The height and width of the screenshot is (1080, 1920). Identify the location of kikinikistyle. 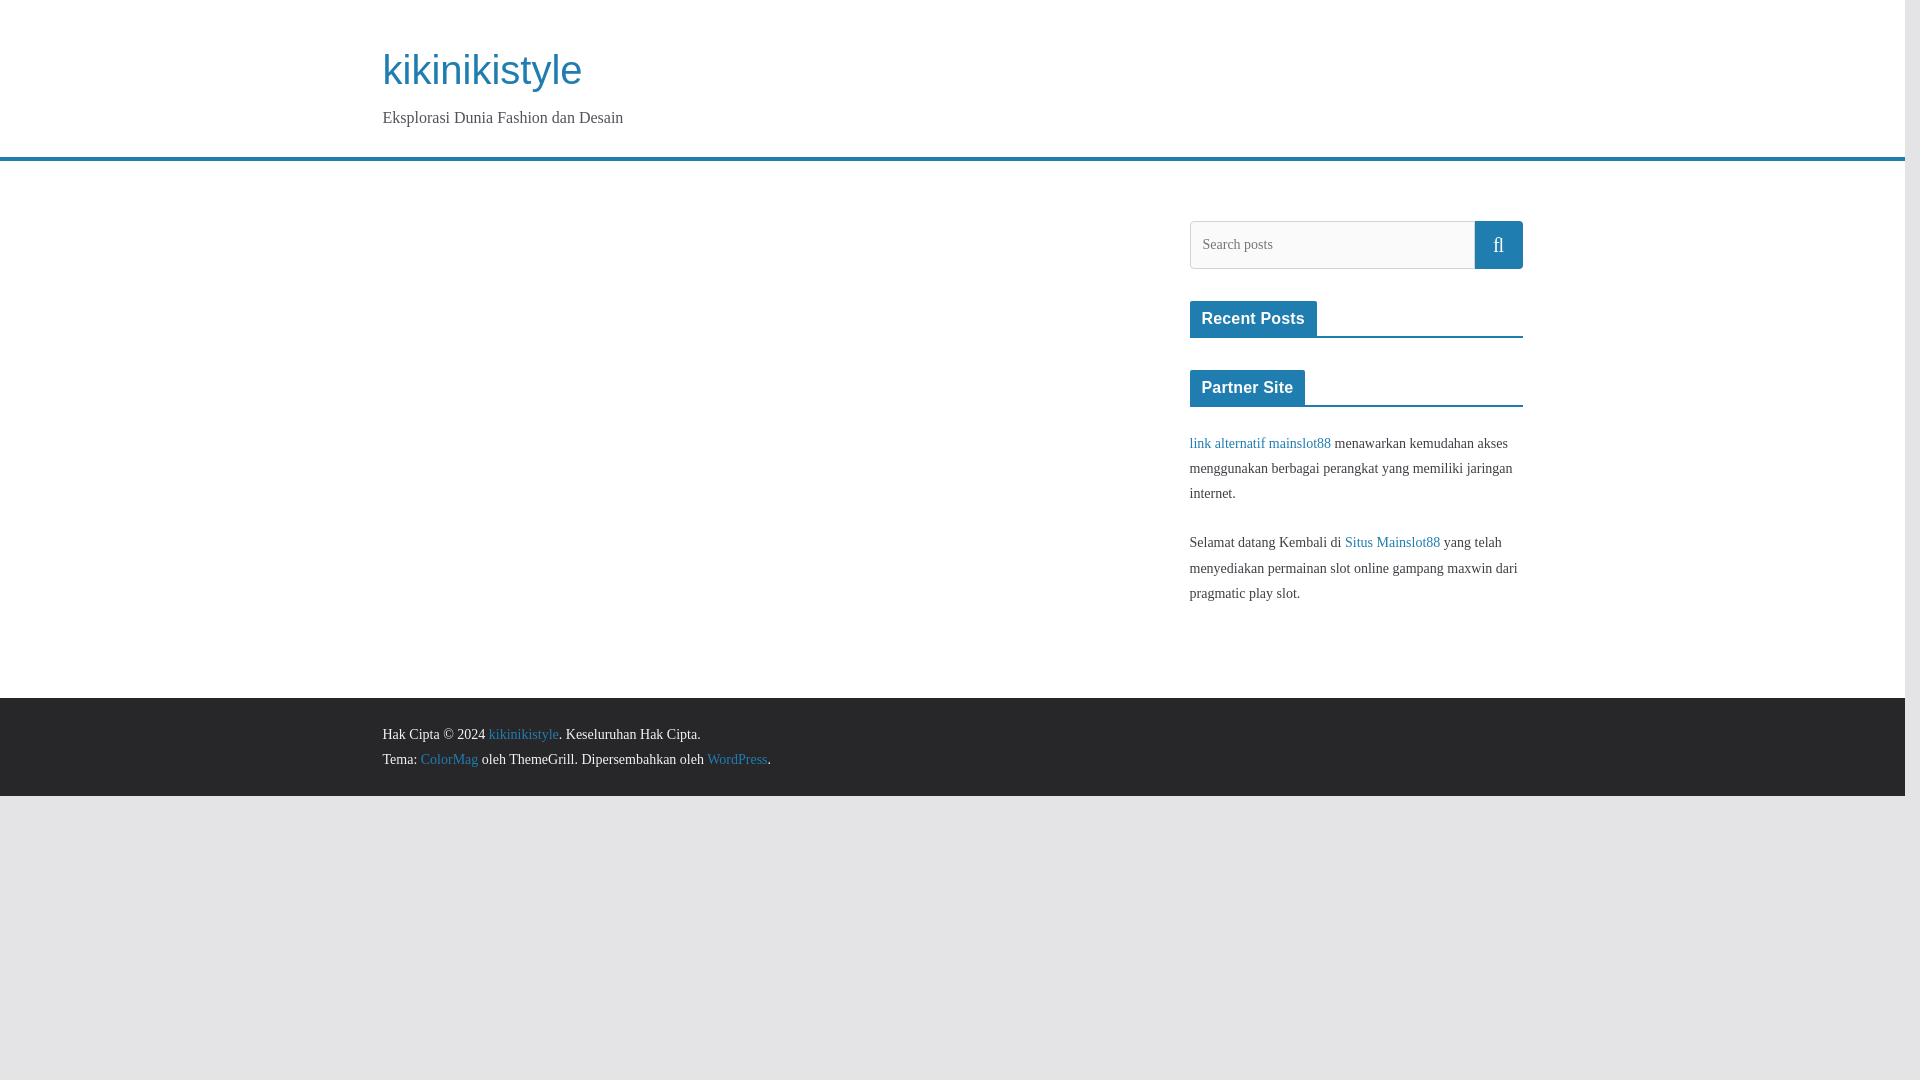
(524, 734).